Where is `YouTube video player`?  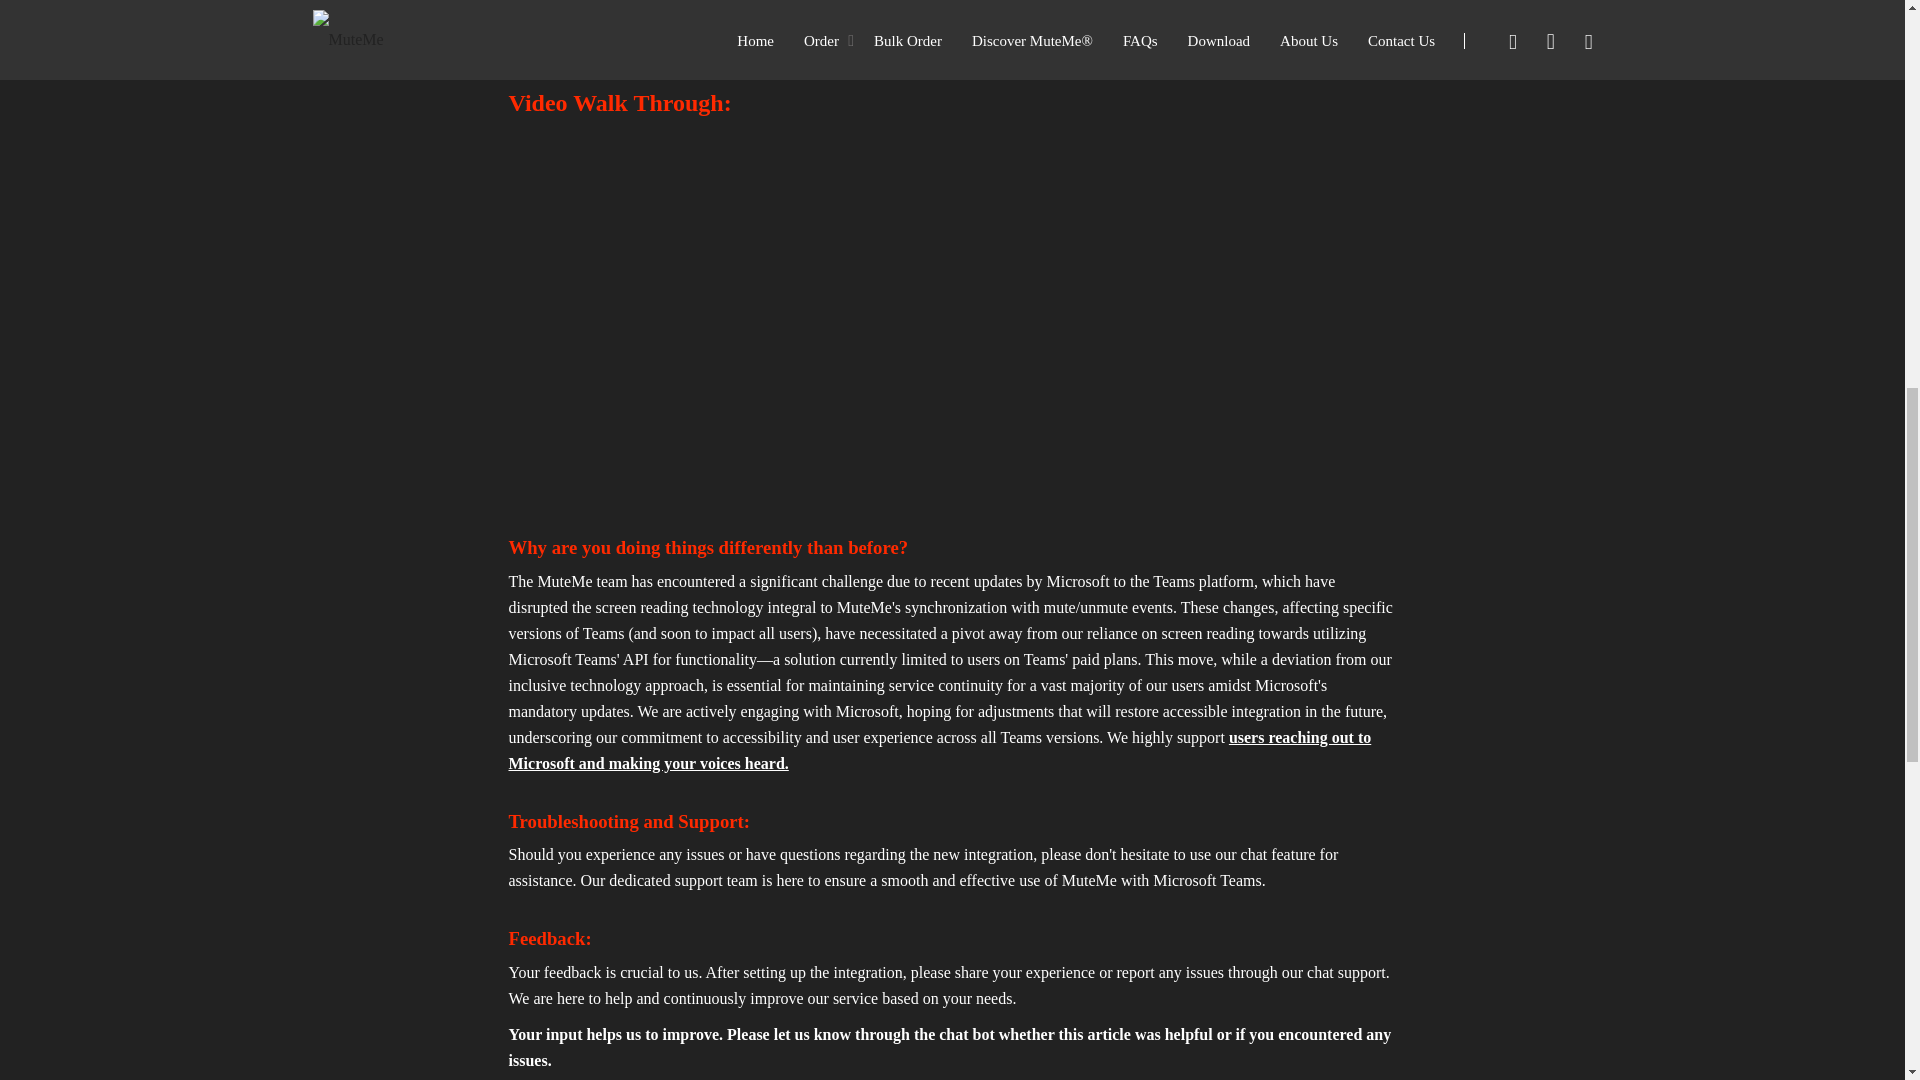
YouTube video player is located at coordinates (788, 306).